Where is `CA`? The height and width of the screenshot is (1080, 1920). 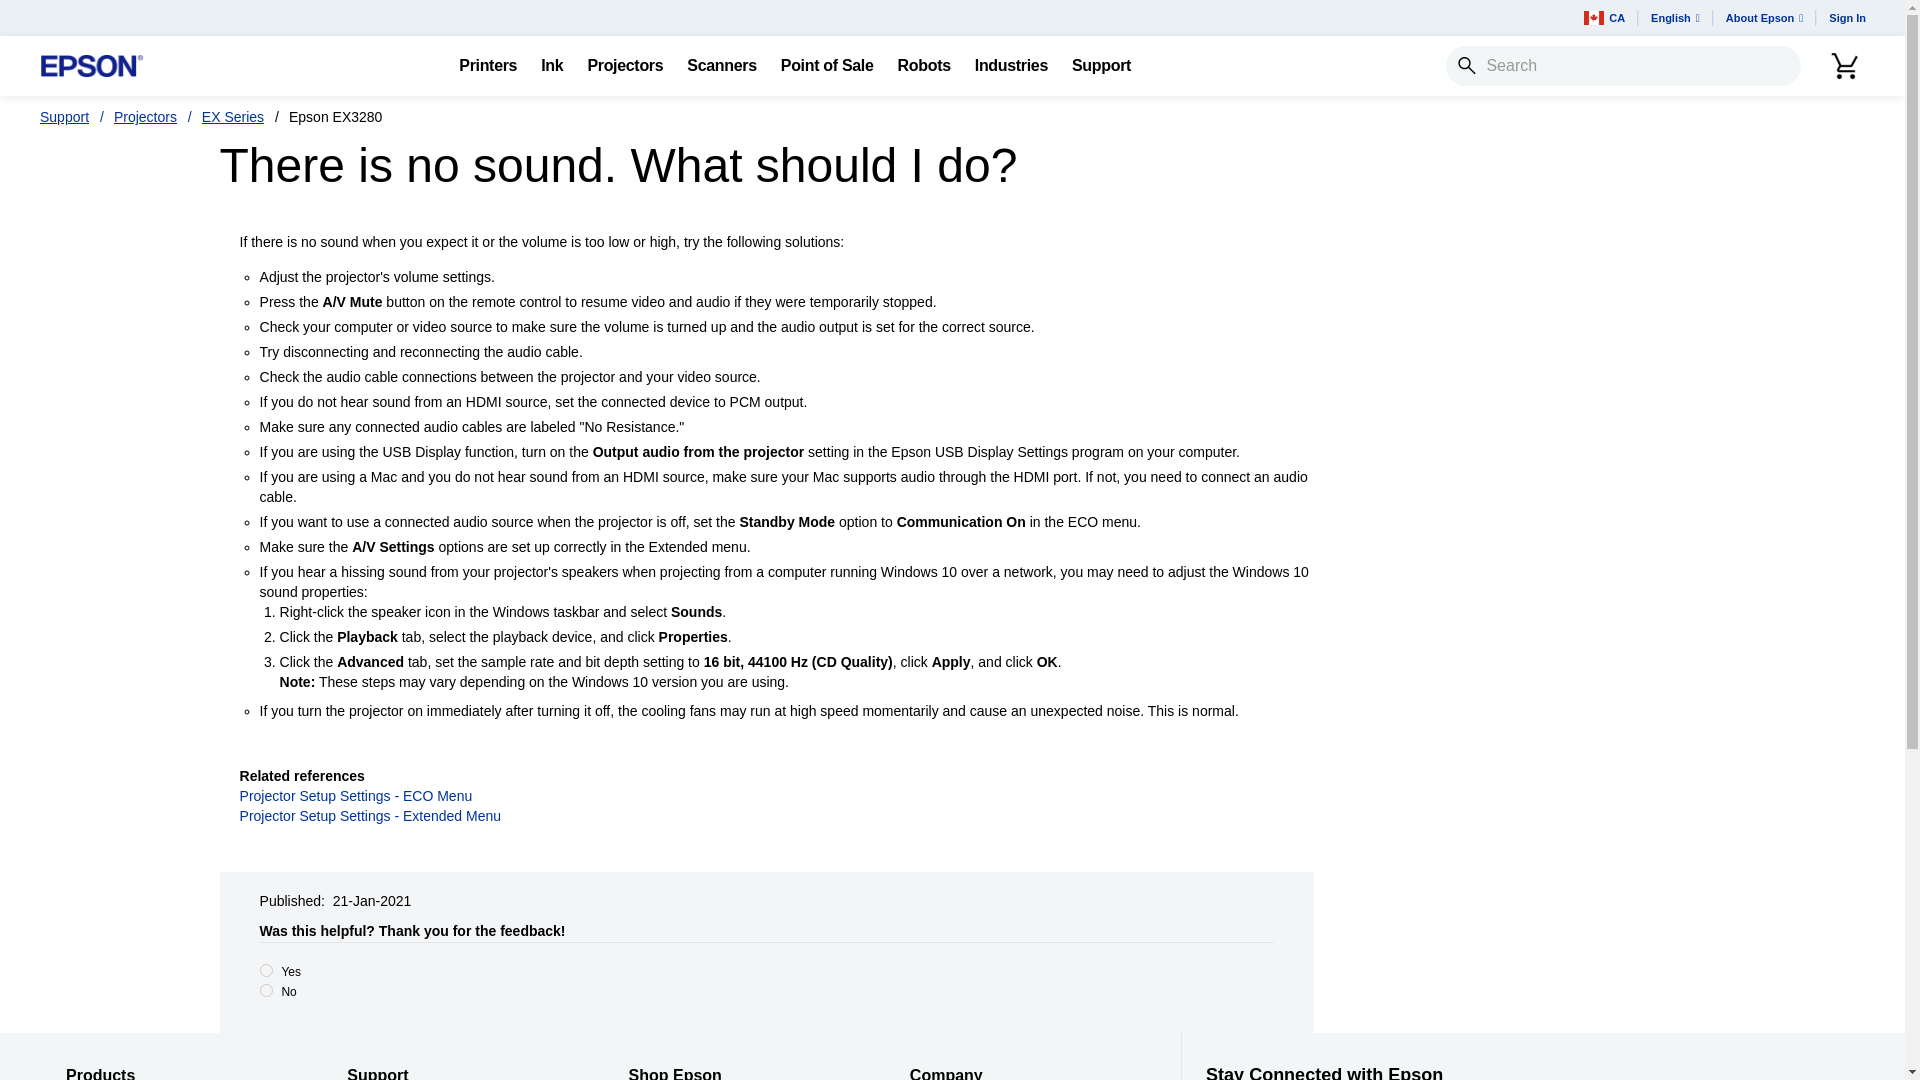 CA is located at coordinates (1604, 18).